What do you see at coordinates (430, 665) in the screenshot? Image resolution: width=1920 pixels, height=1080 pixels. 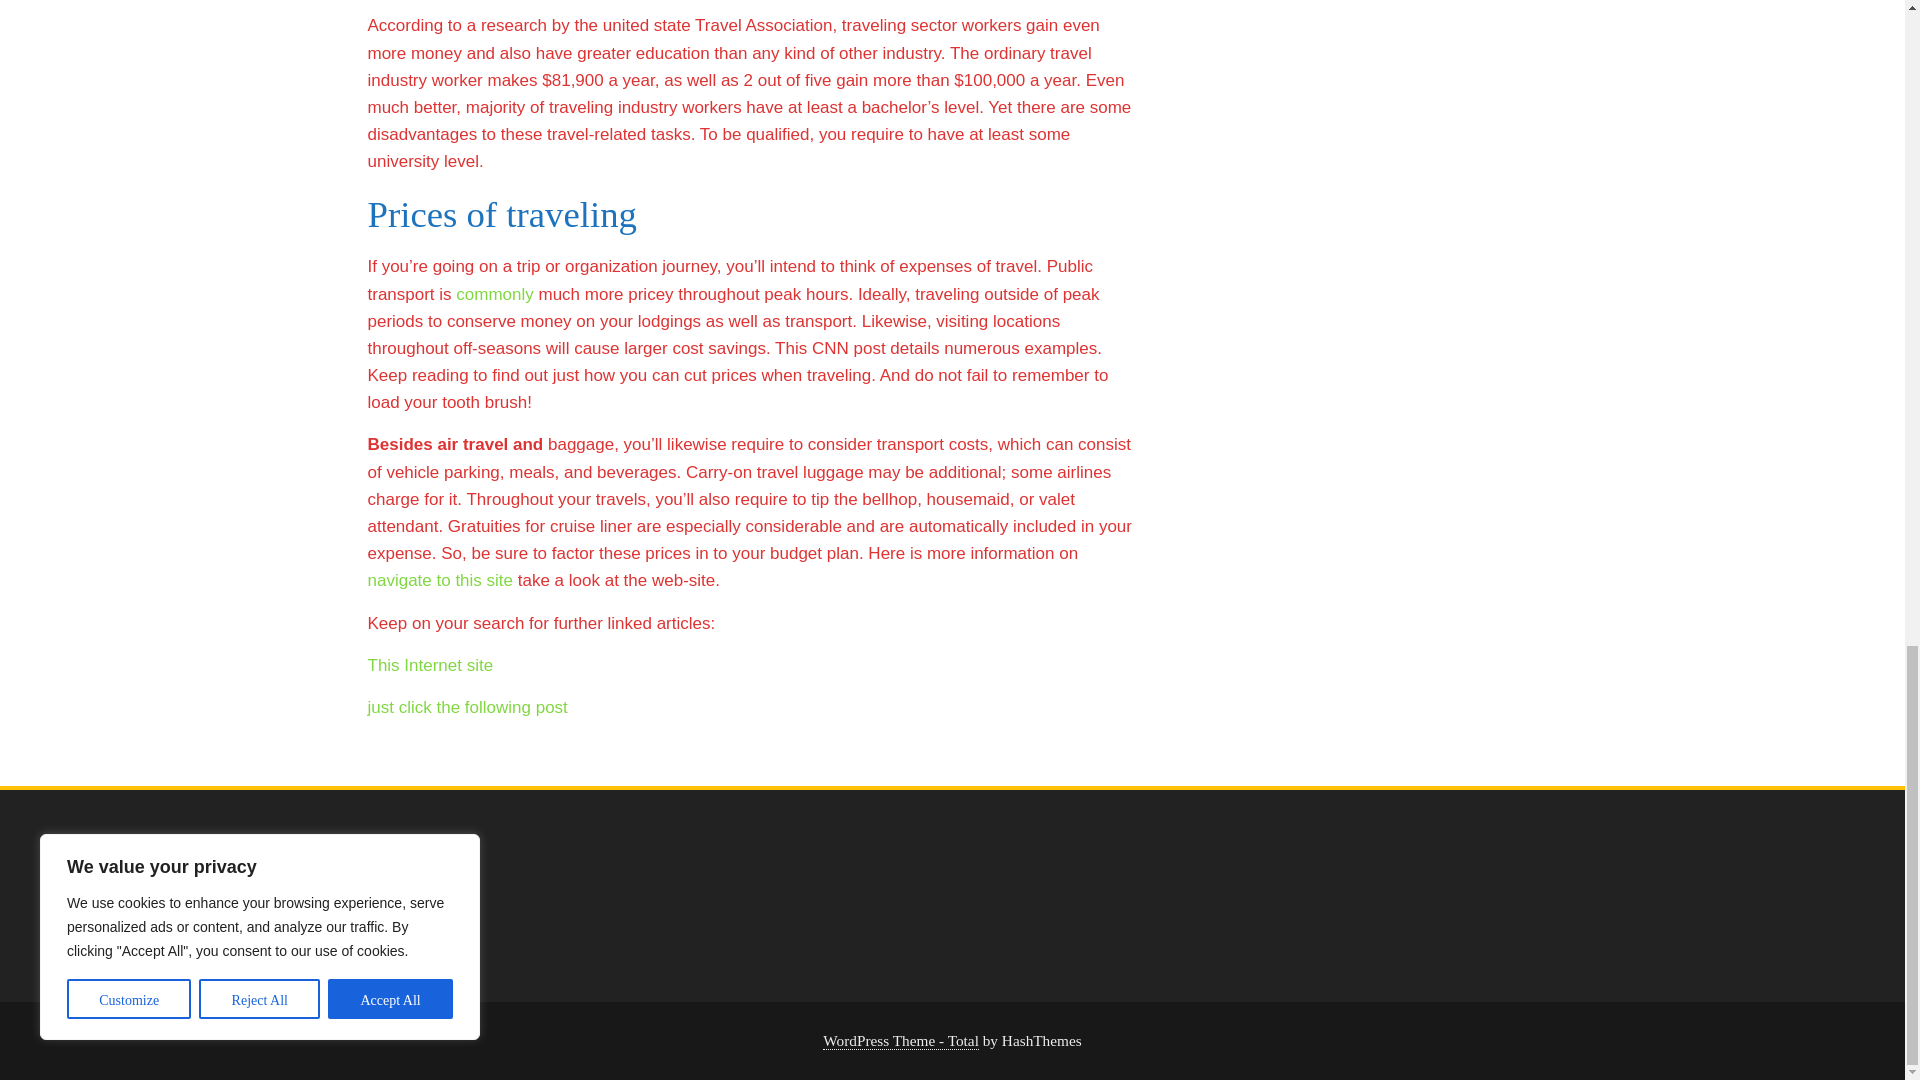 I see `This Internet site` at bounding box center [430, 665].